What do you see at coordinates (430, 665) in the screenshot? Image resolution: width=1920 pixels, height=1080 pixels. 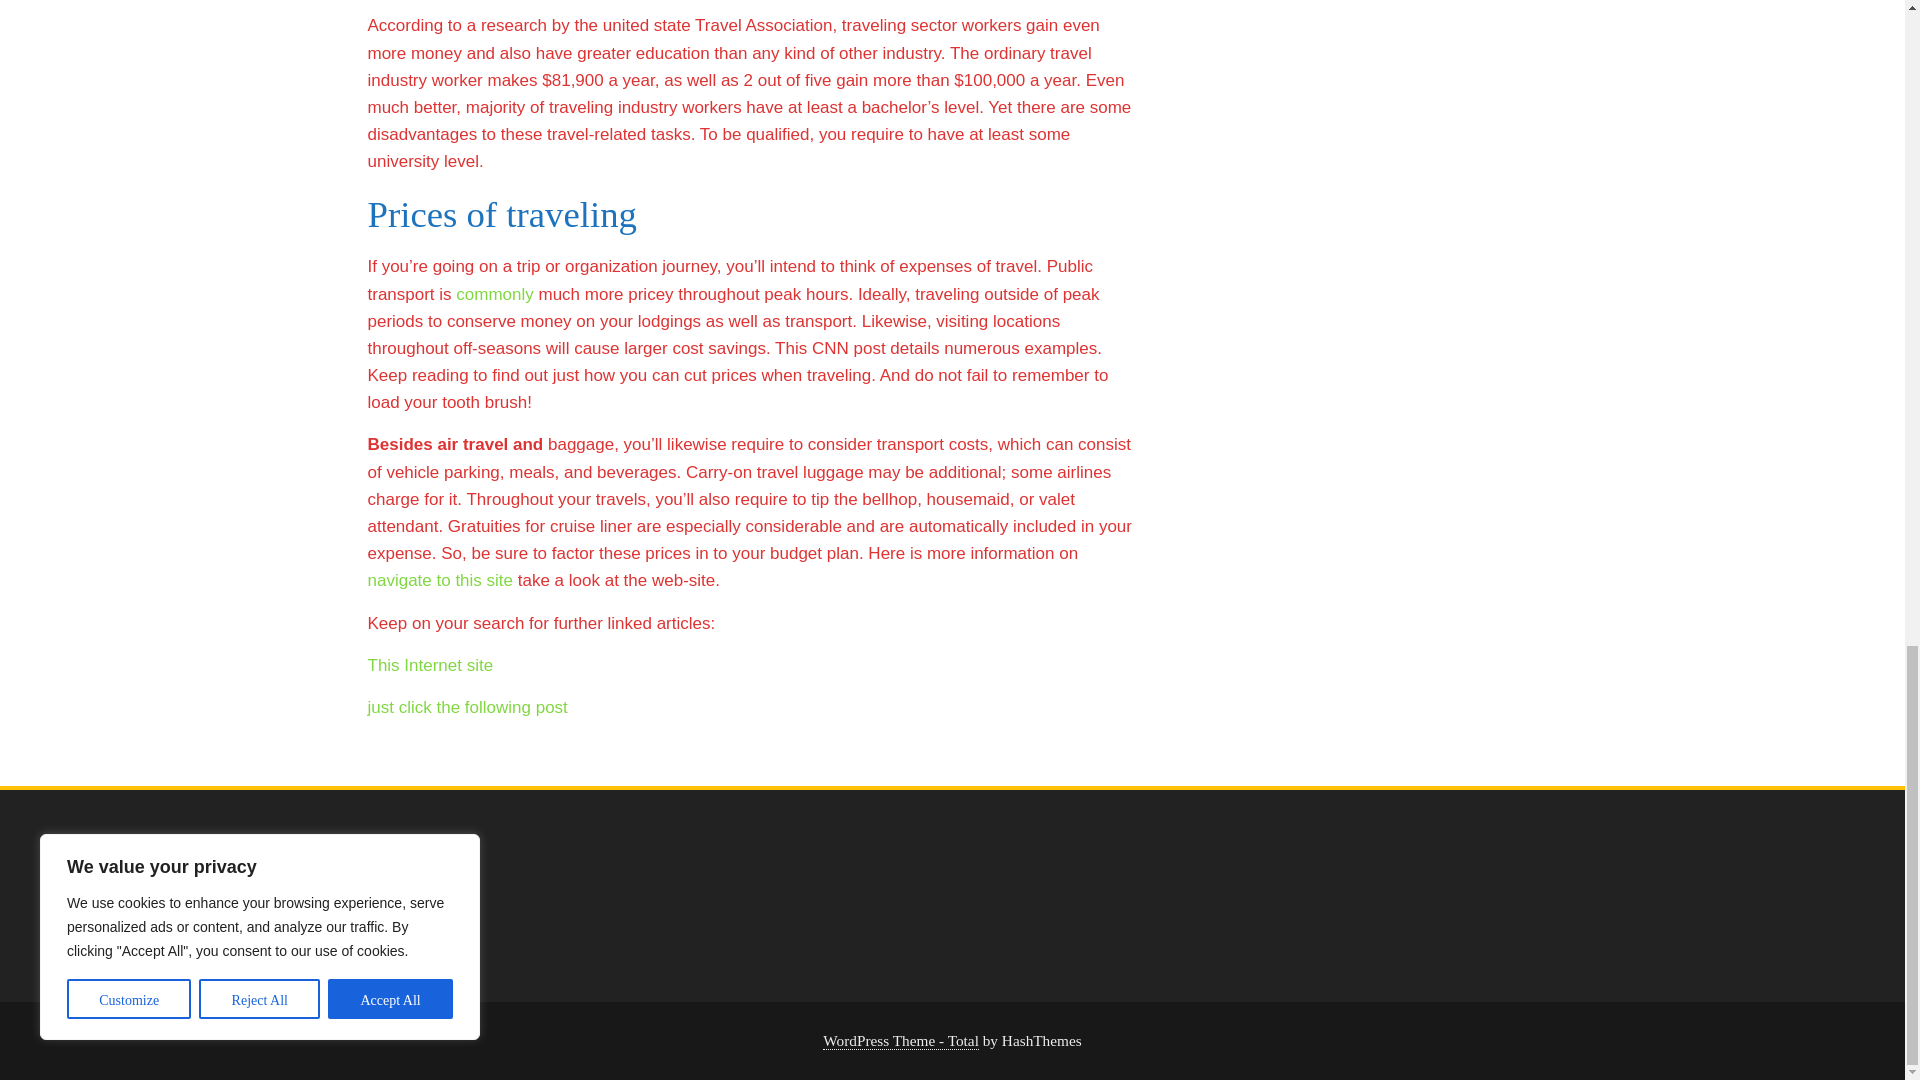 I see `This Internet site` at bounding box center [430, 665].